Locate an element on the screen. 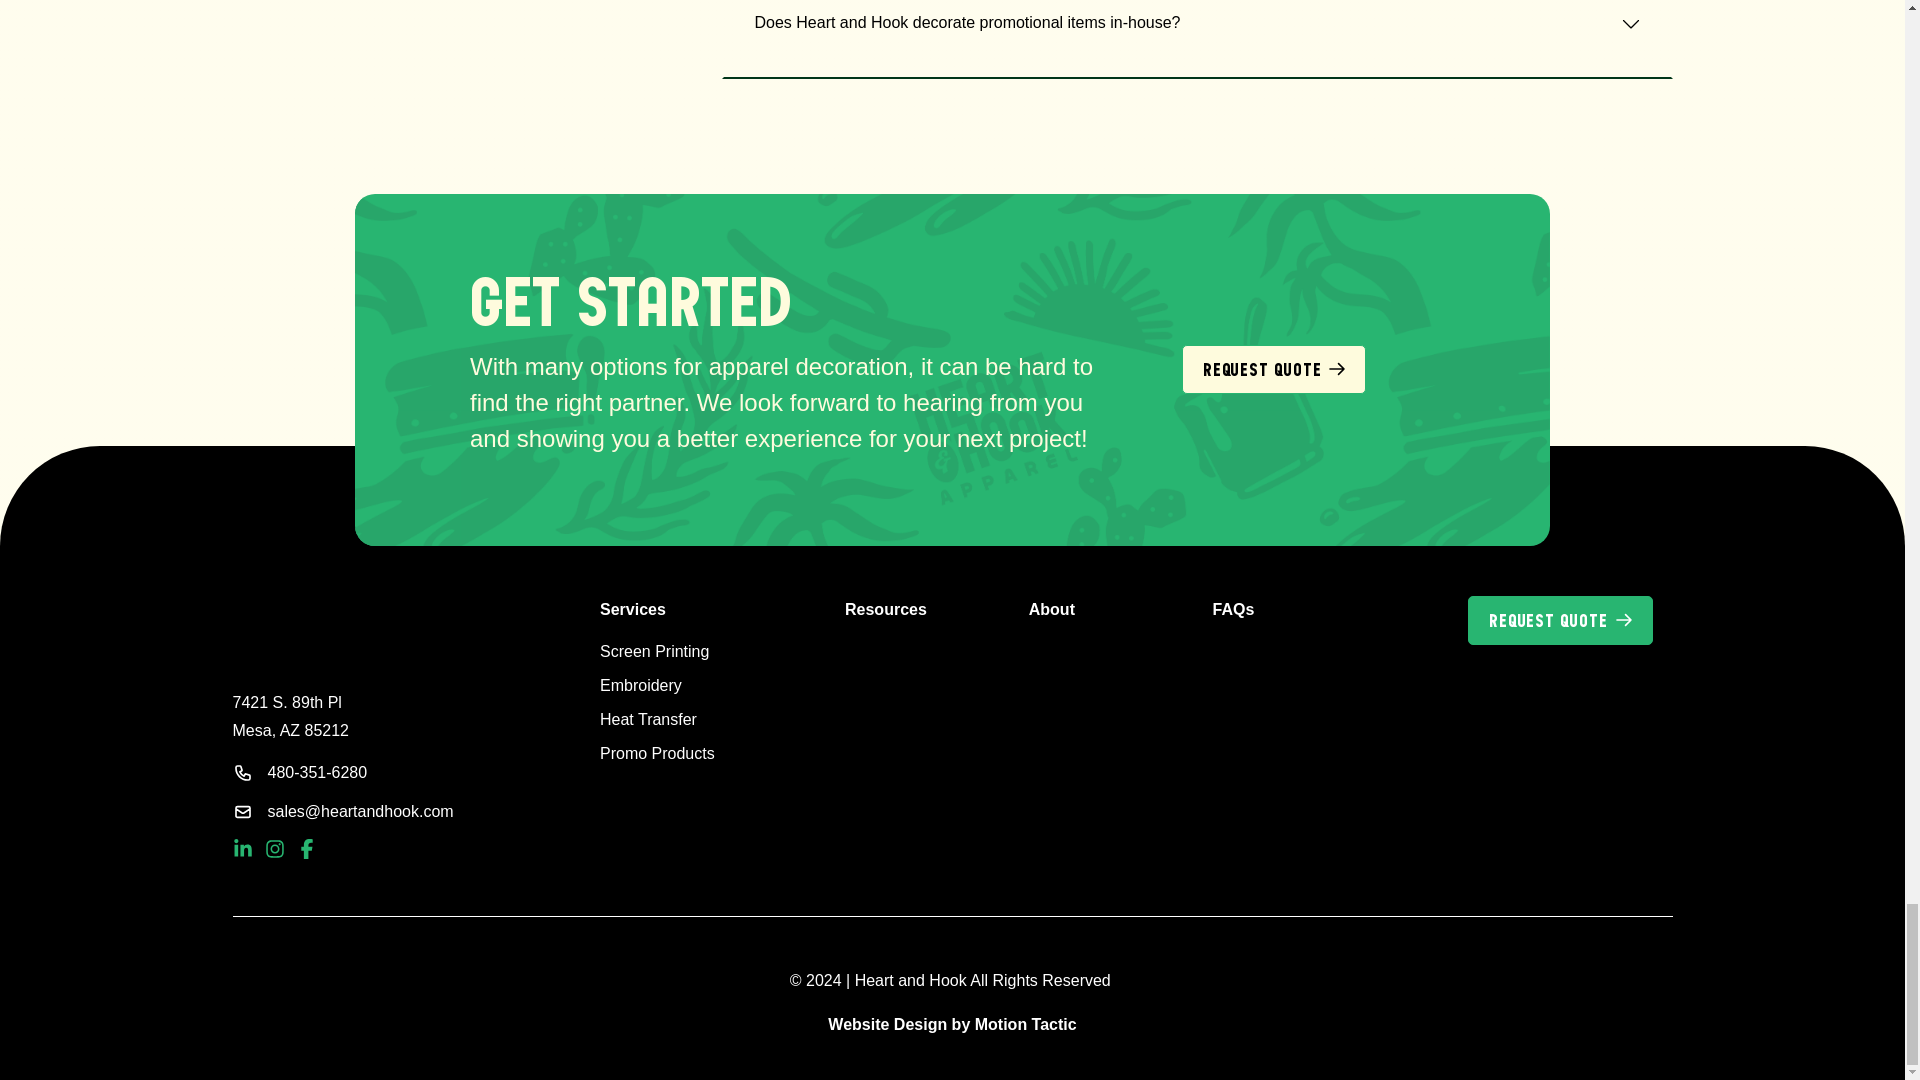  social link is located at coordinates (244, 852).